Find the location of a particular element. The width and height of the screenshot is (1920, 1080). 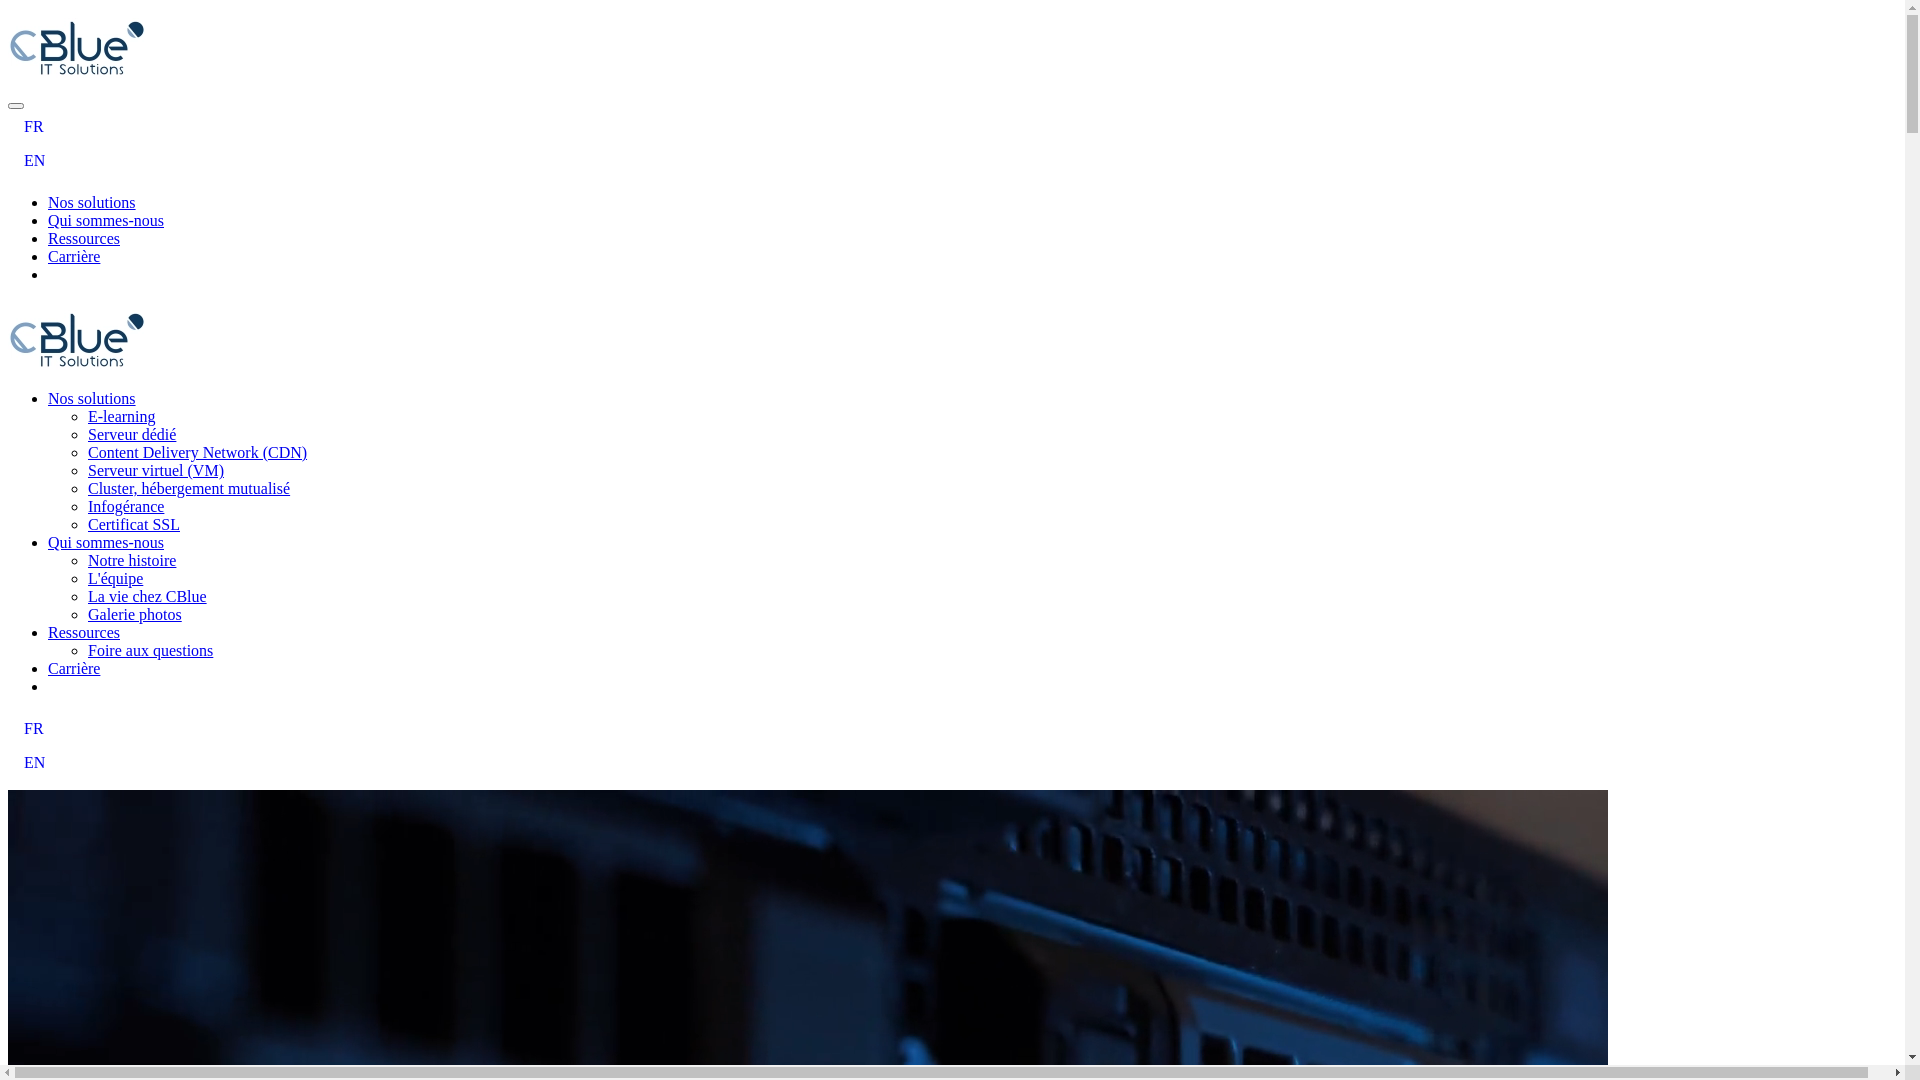

Serveur virtuel (VM) is located at coordinates (156, 470).